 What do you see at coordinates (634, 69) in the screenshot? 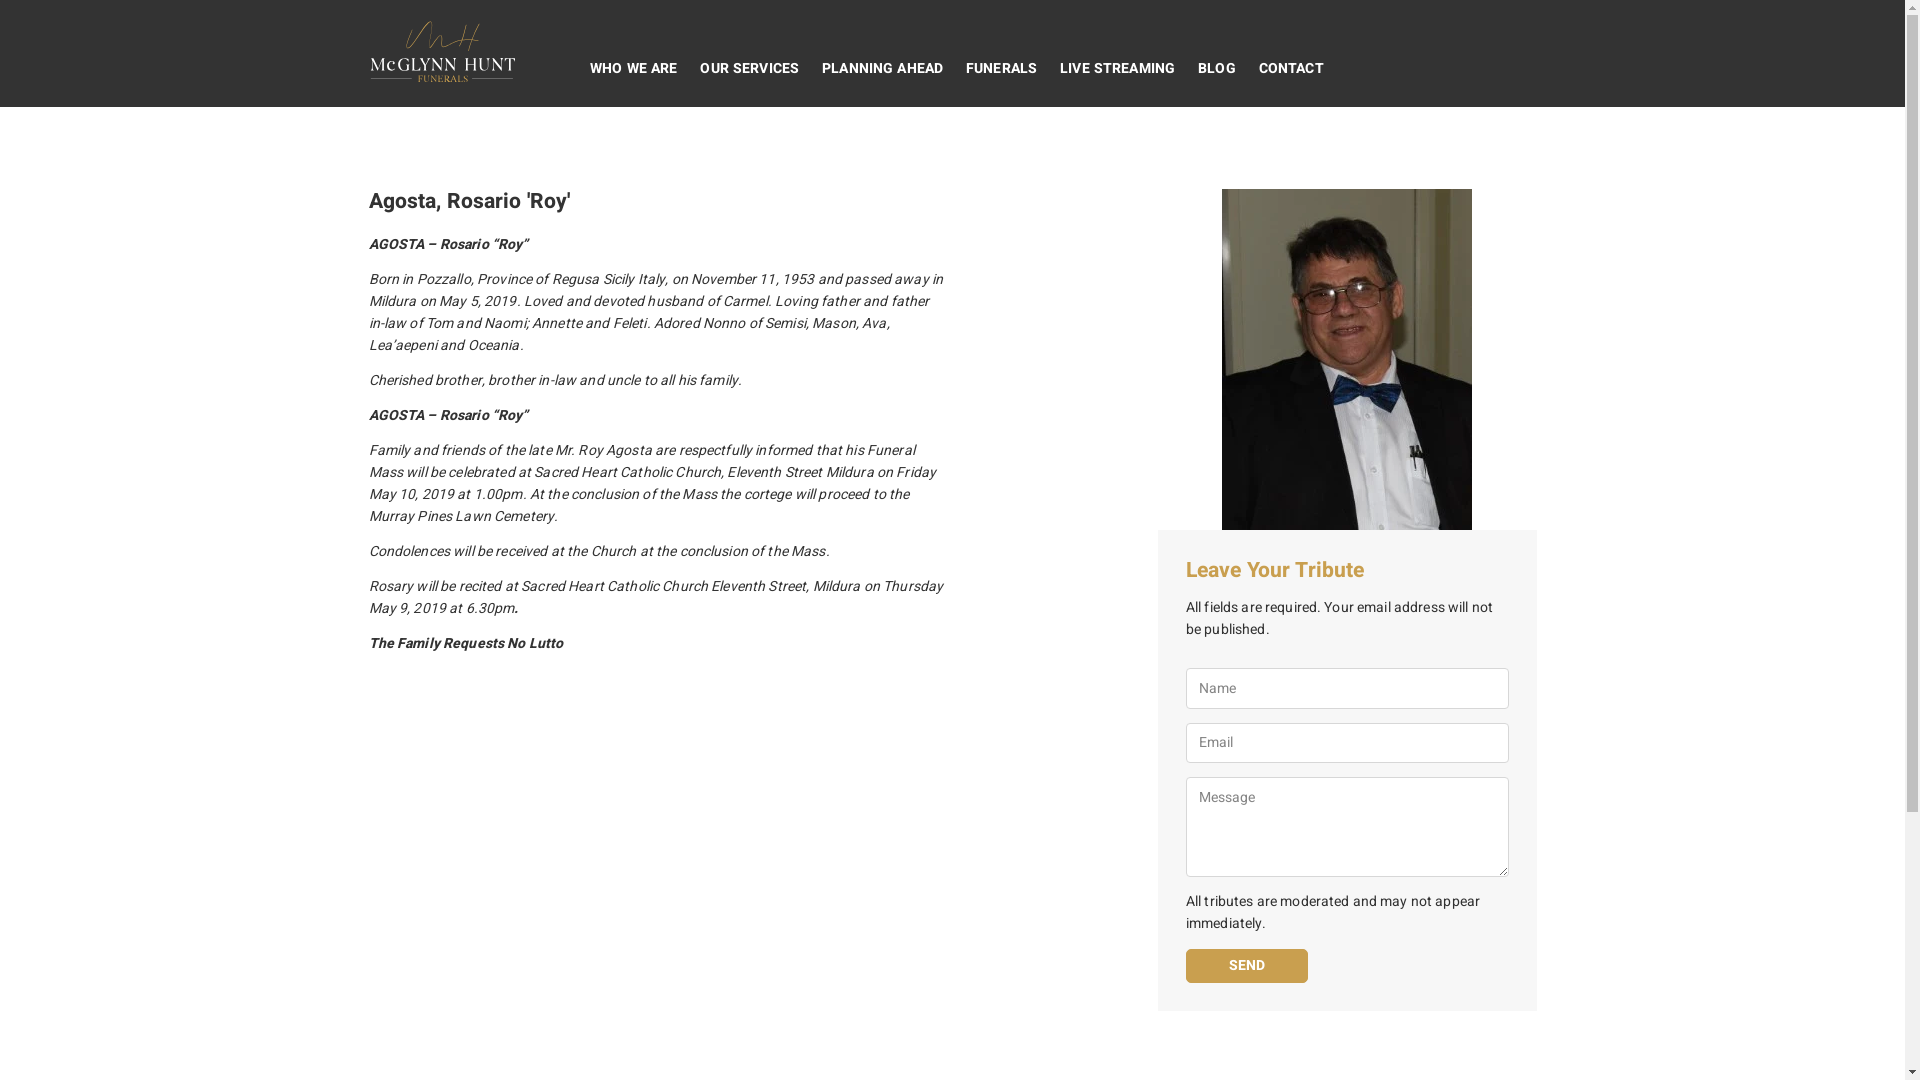
I see `WHO WE ARE` at bounding box center [634, 69].